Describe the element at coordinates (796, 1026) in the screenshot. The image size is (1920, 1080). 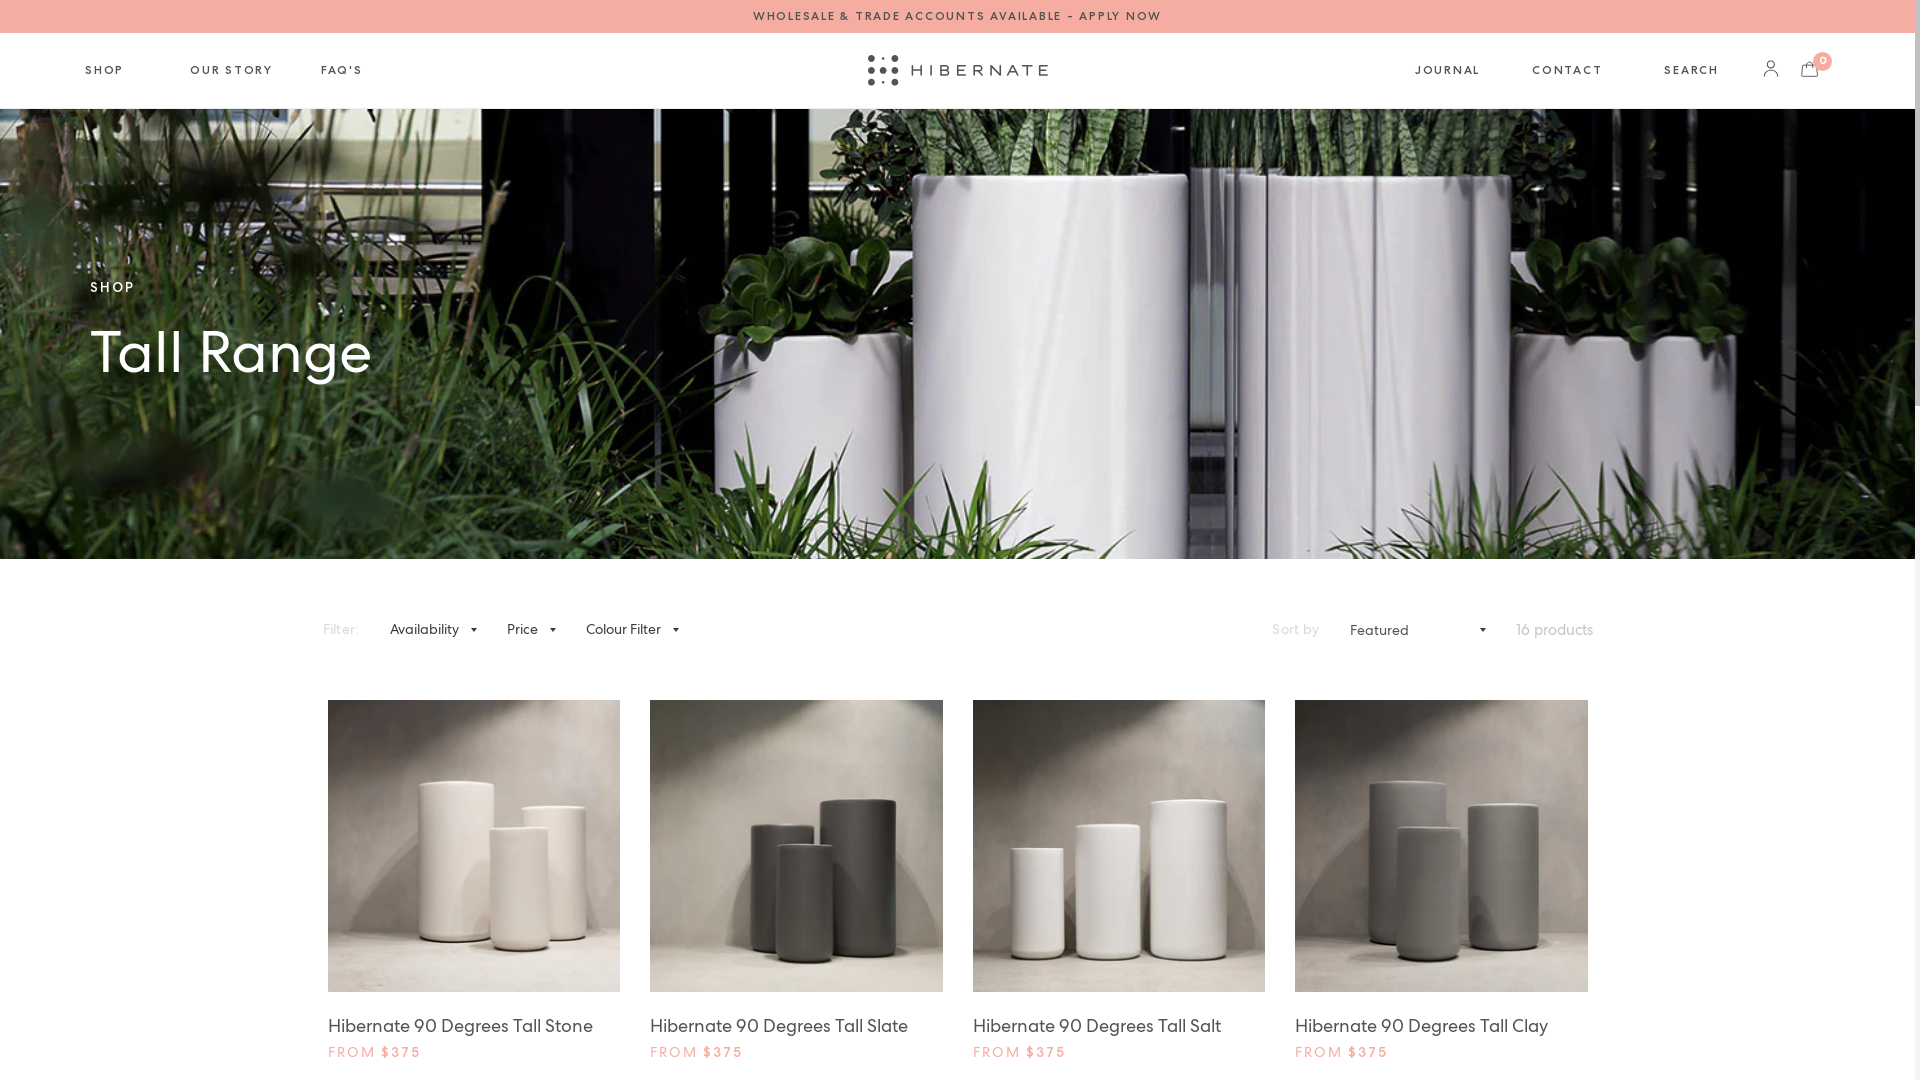
I see `Hibernate 90 Degrees Tall Slate` at that location.